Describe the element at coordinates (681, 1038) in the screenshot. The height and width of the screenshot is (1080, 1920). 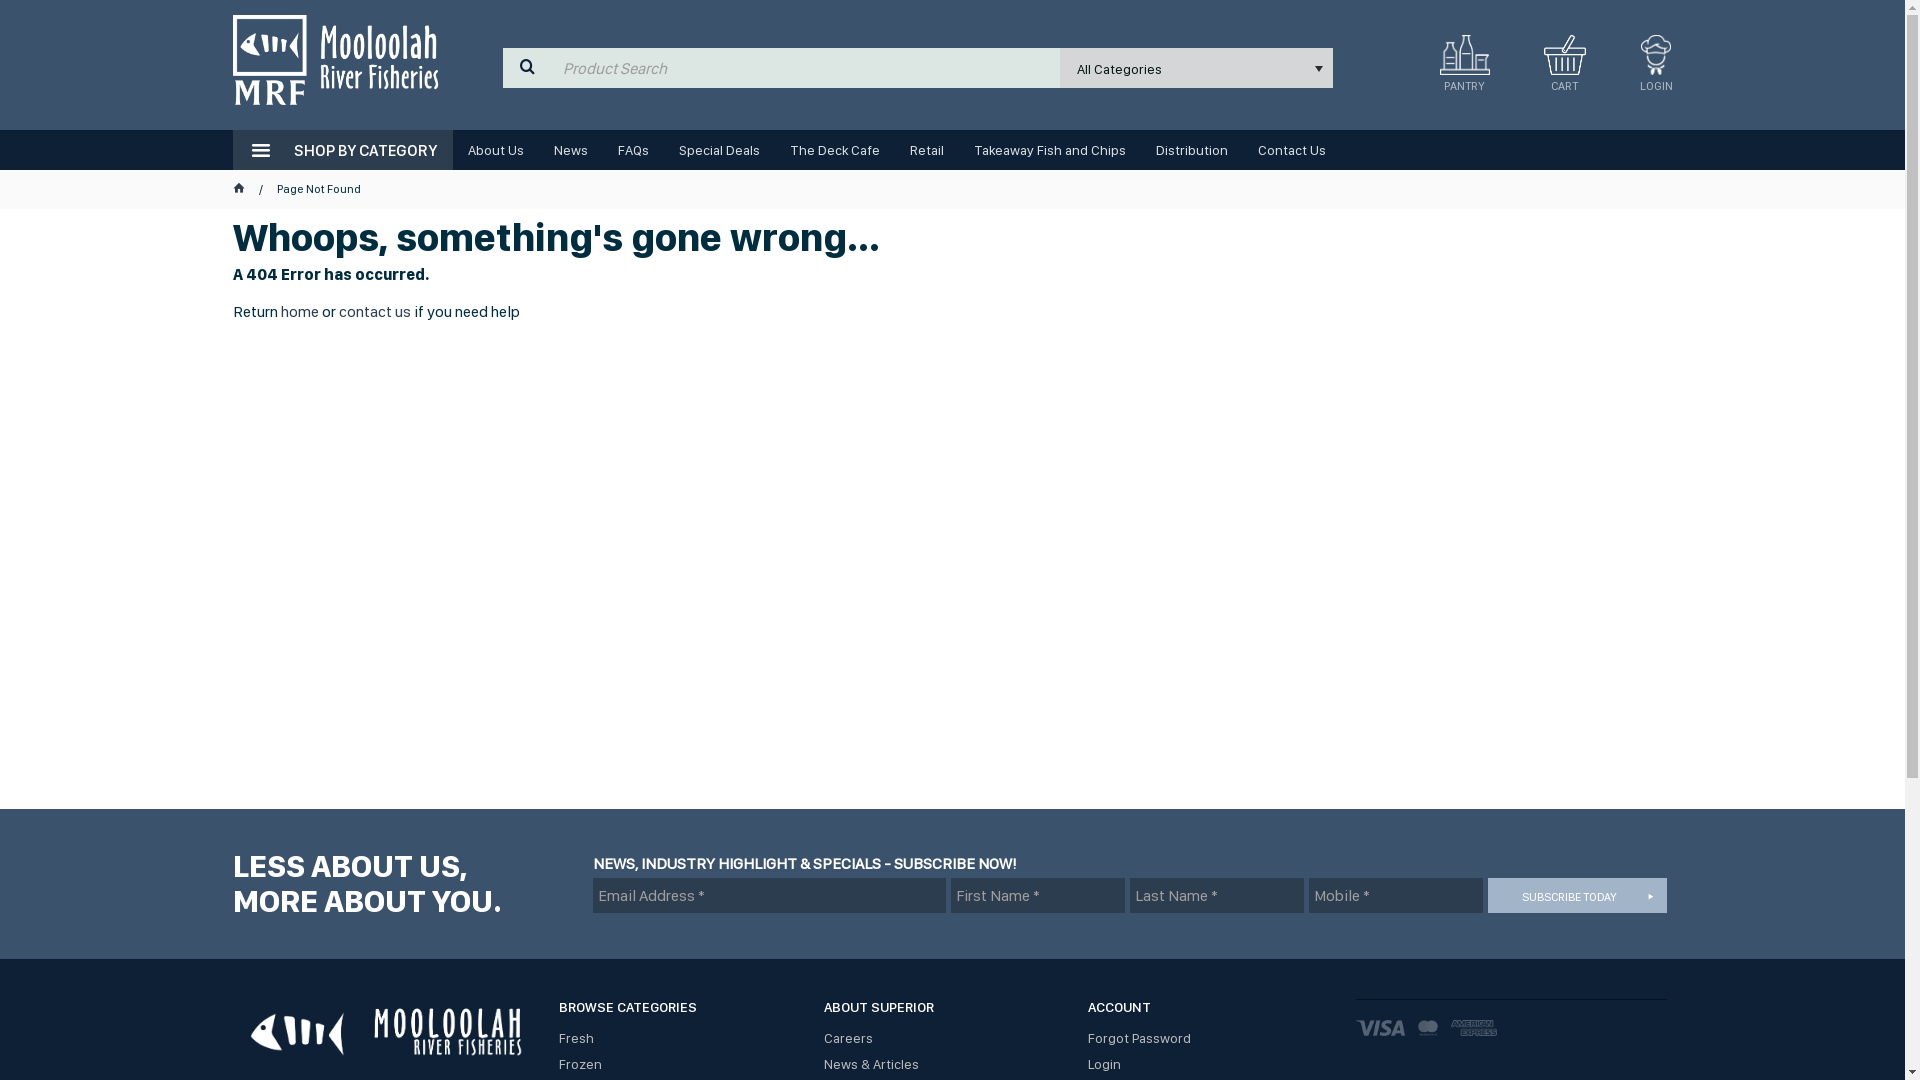
I see `Fresh` at that location.